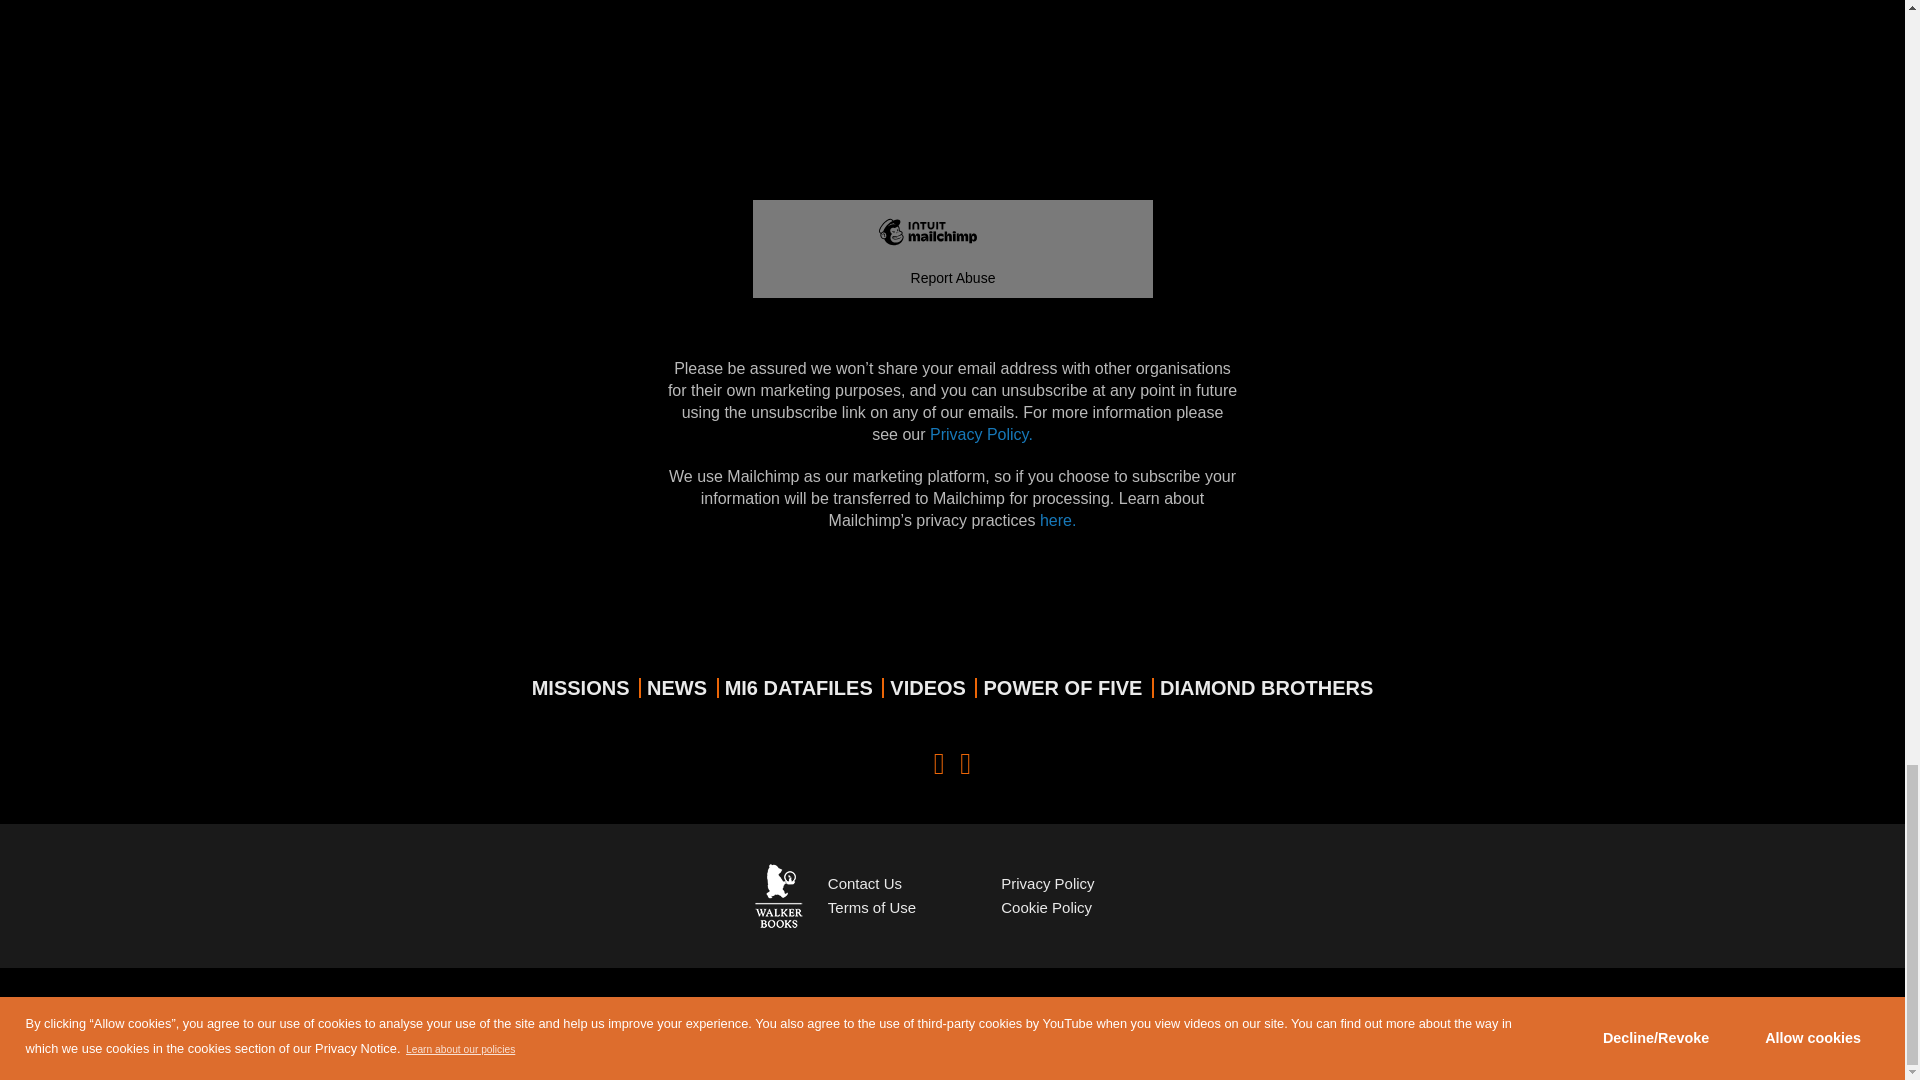  What do you see at coordinates (676, 688) in the screenshot?
I see `NEWS` at bounding box center [676, 688].